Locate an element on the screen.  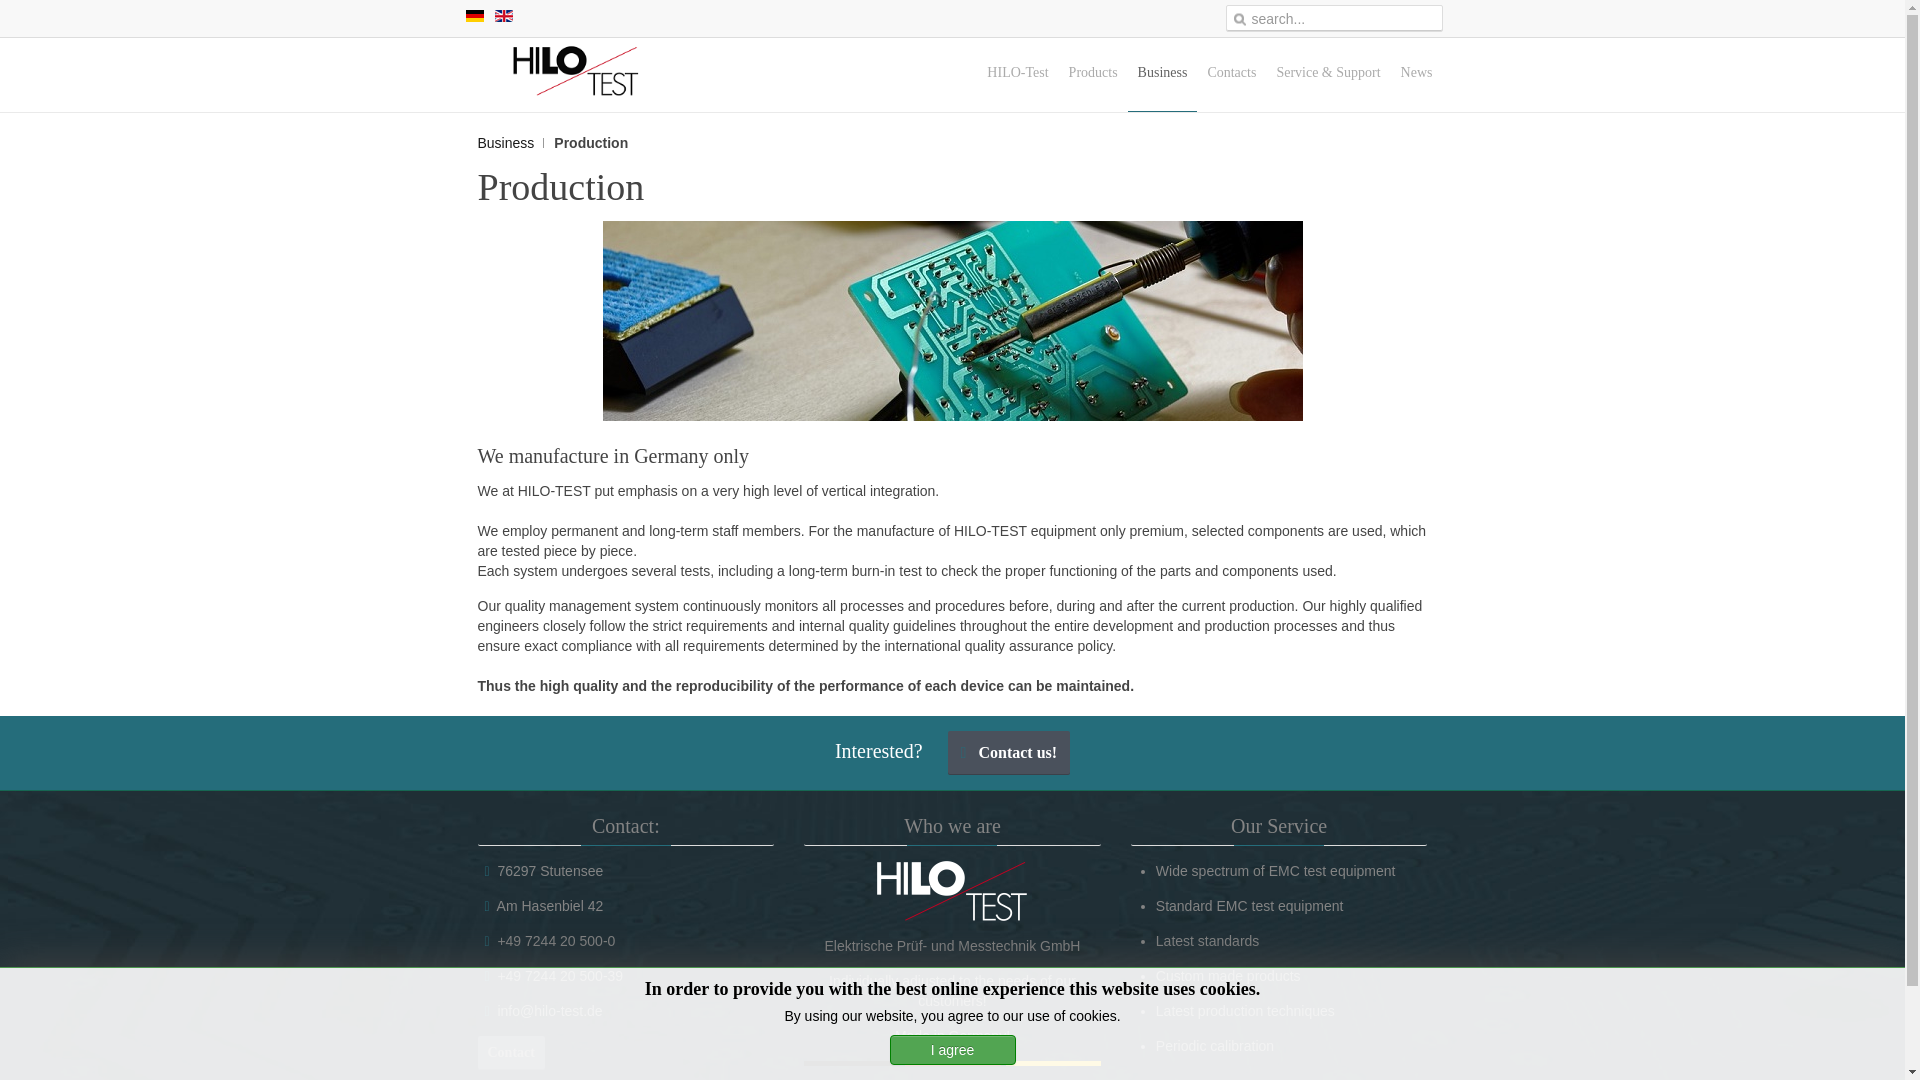
GermanDE-CH-AT is located at coordinates (474, 15).